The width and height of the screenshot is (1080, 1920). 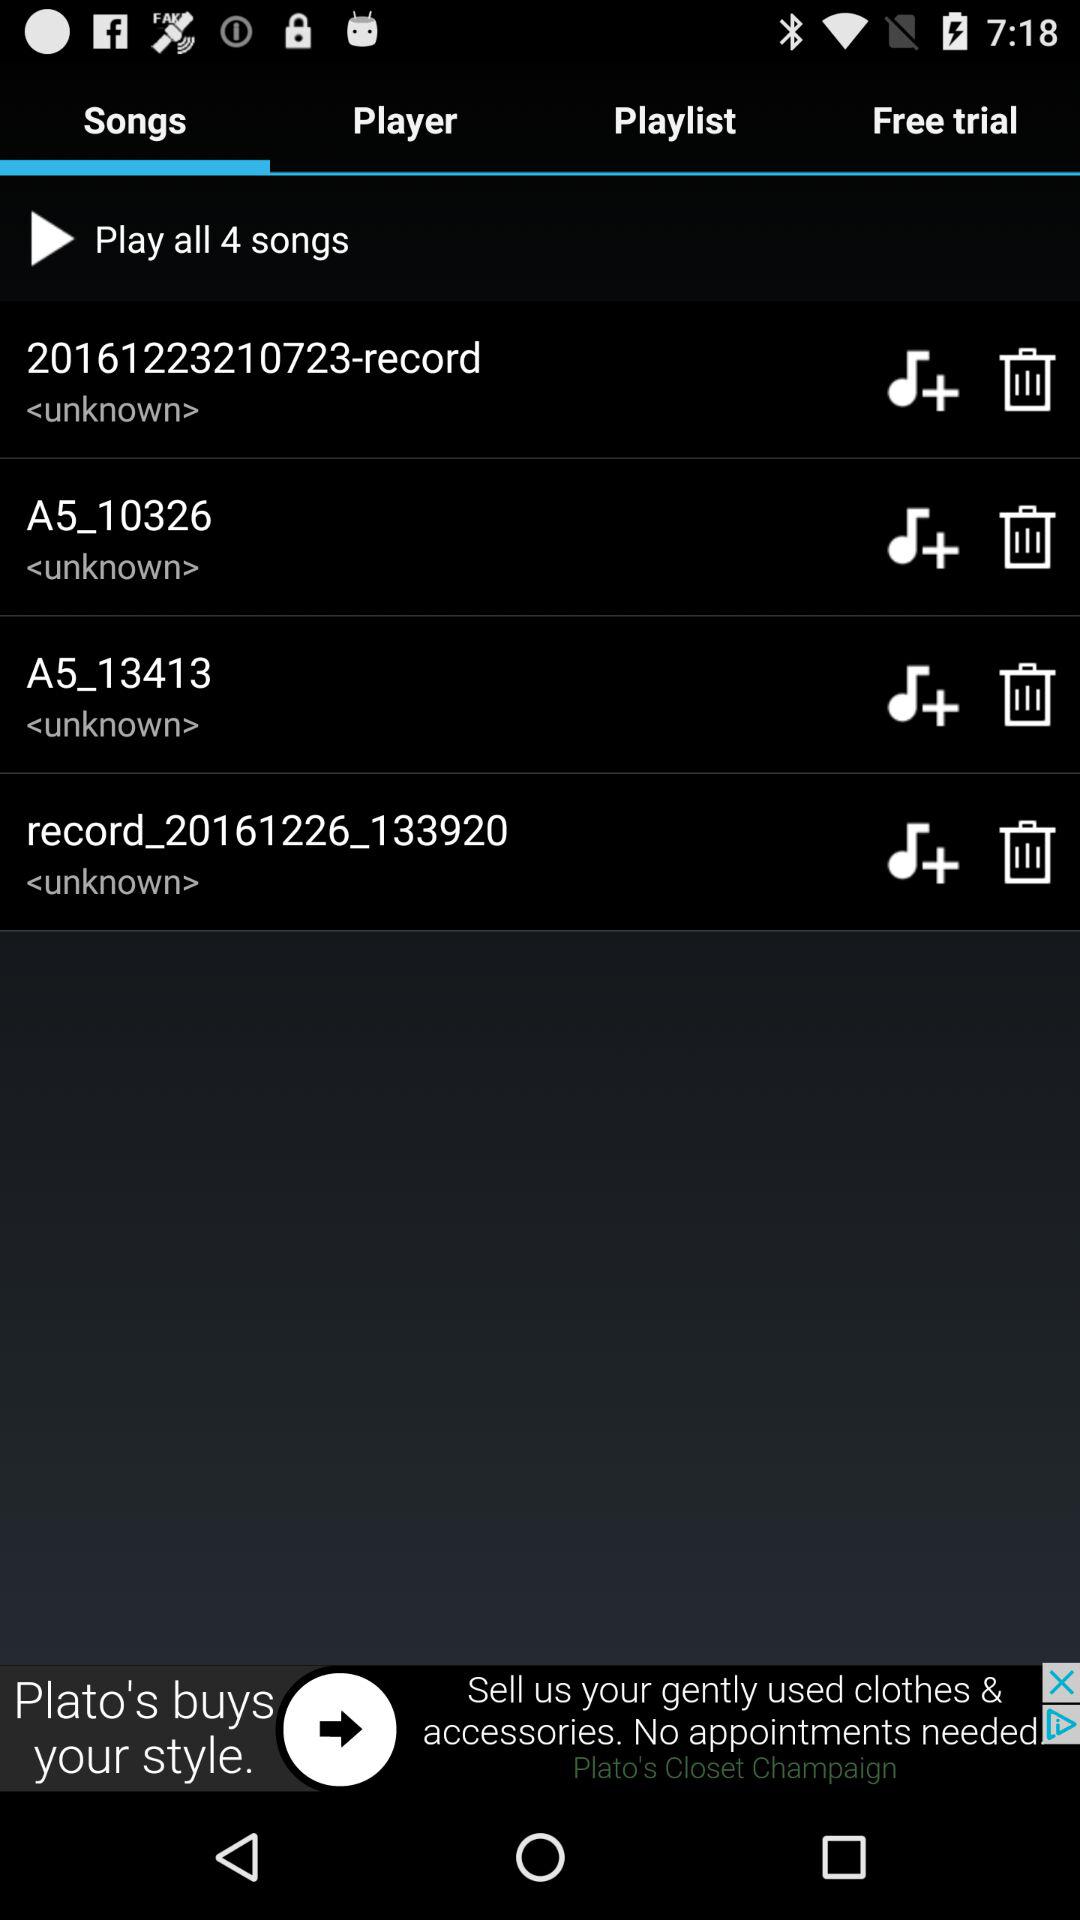 What do you see at coordinates (1016, 536) in the screenshot?
I see `delete song` at bounding box center [1016, 536].